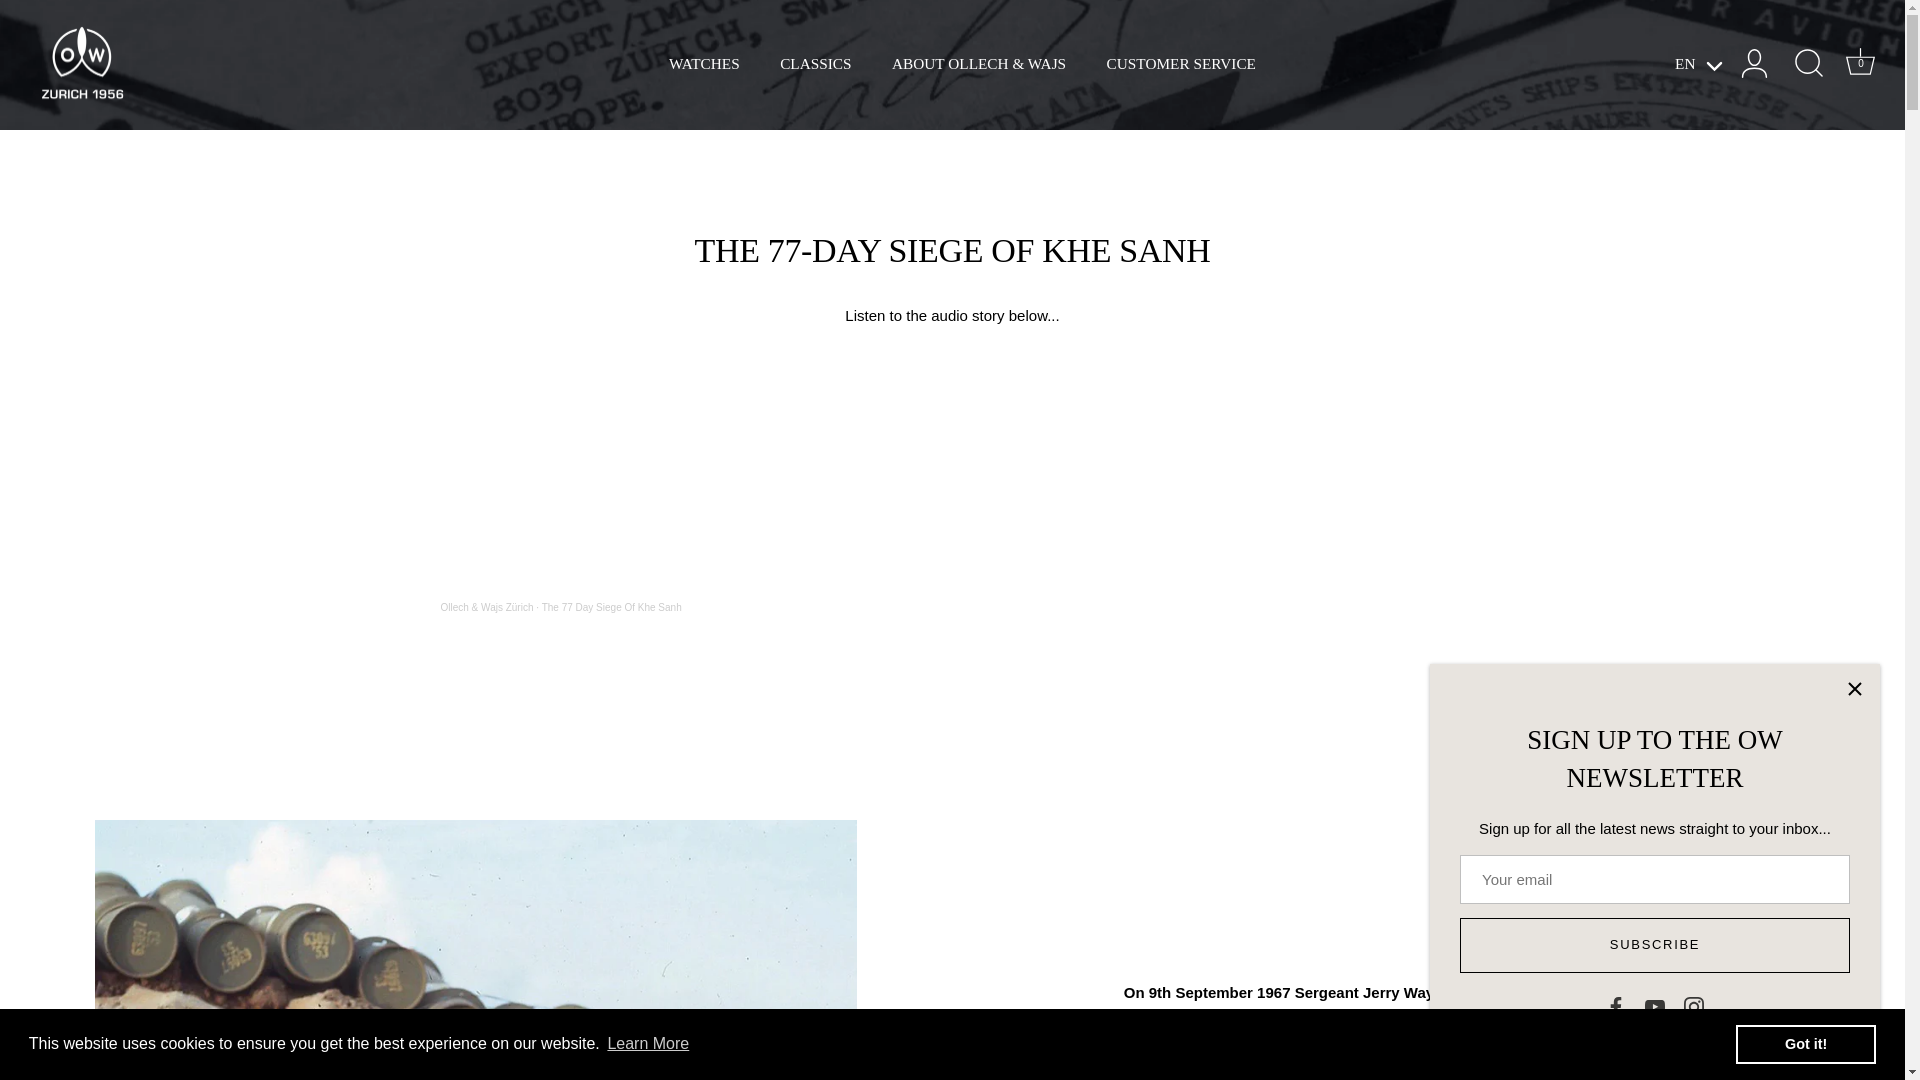 This screenshot has width=1920, height=1080. What do you see at coordinates (1181, 64) in the screenshot?
I see `Got it!` at bounding box center [1181, 64].